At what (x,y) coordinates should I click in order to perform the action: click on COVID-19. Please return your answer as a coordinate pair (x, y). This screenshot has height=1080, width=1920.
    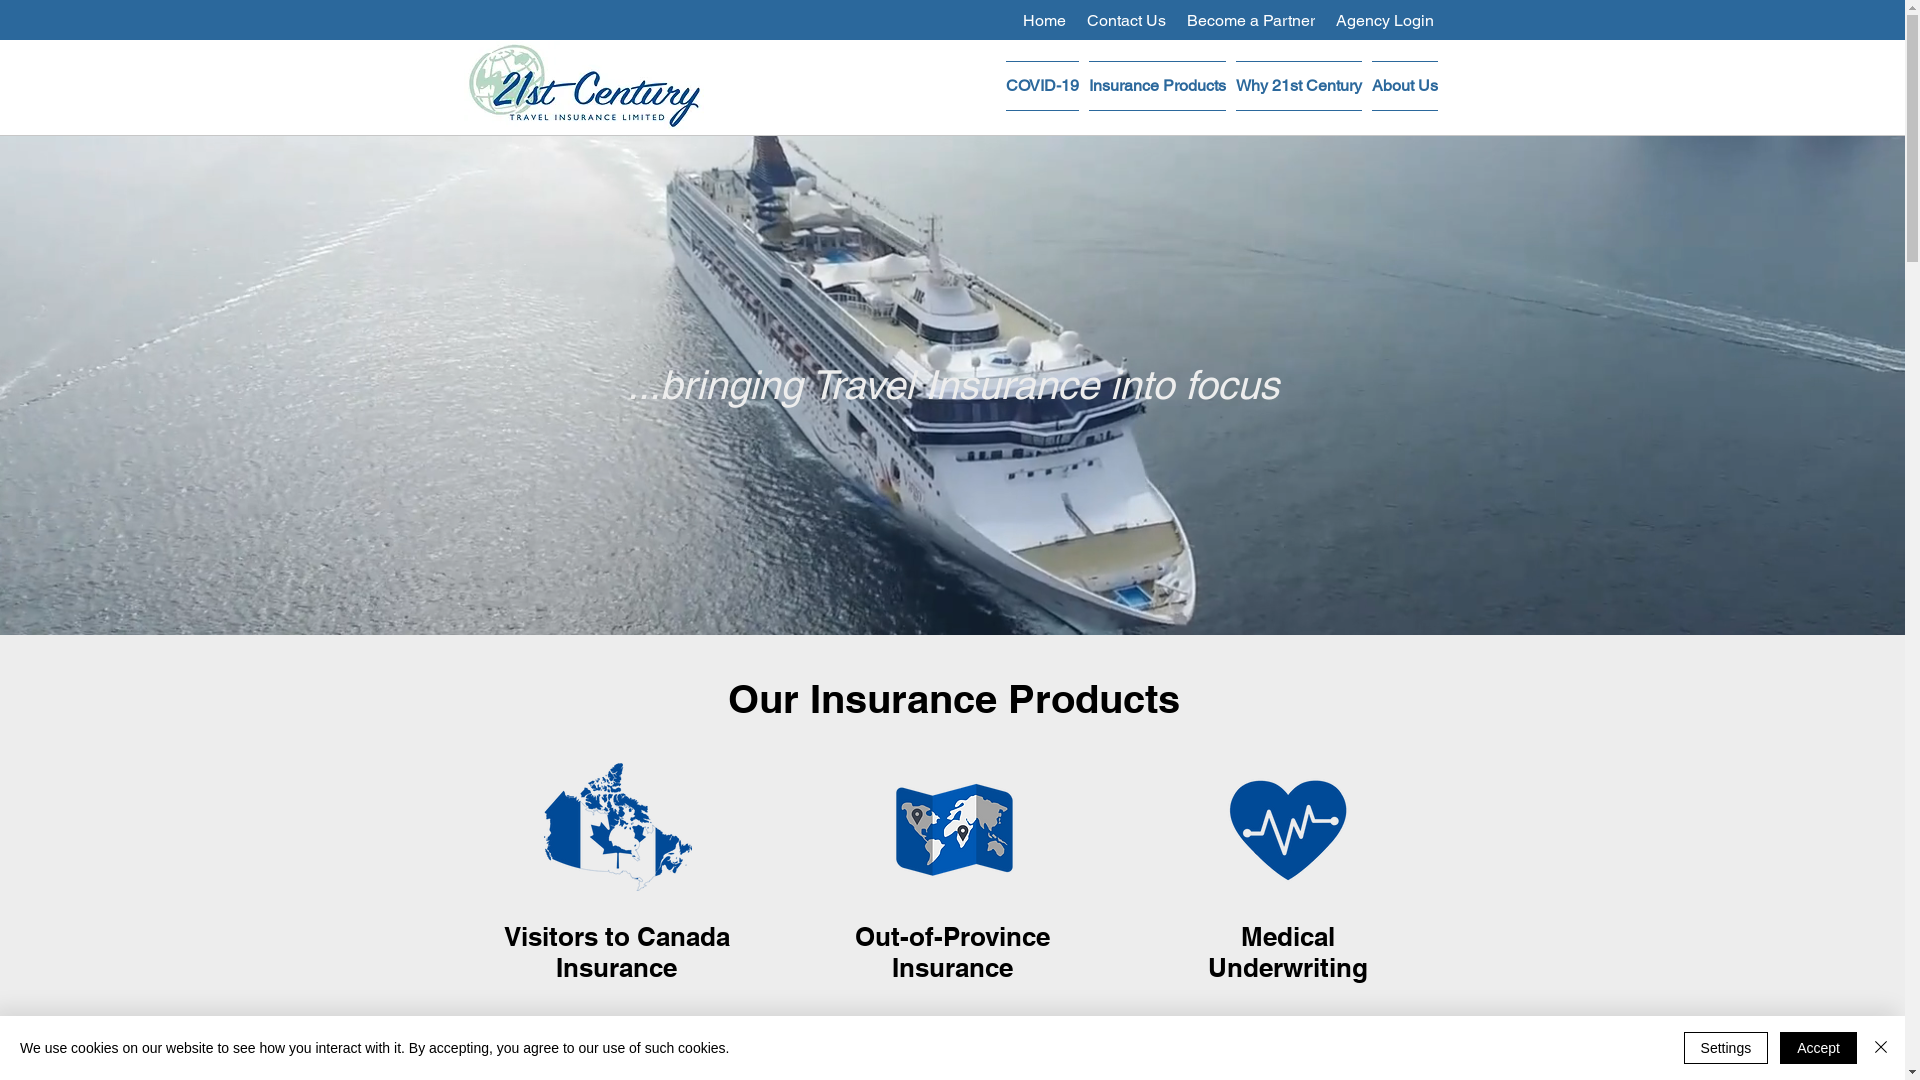
    Looking at the image, I should click on (1042, 86).